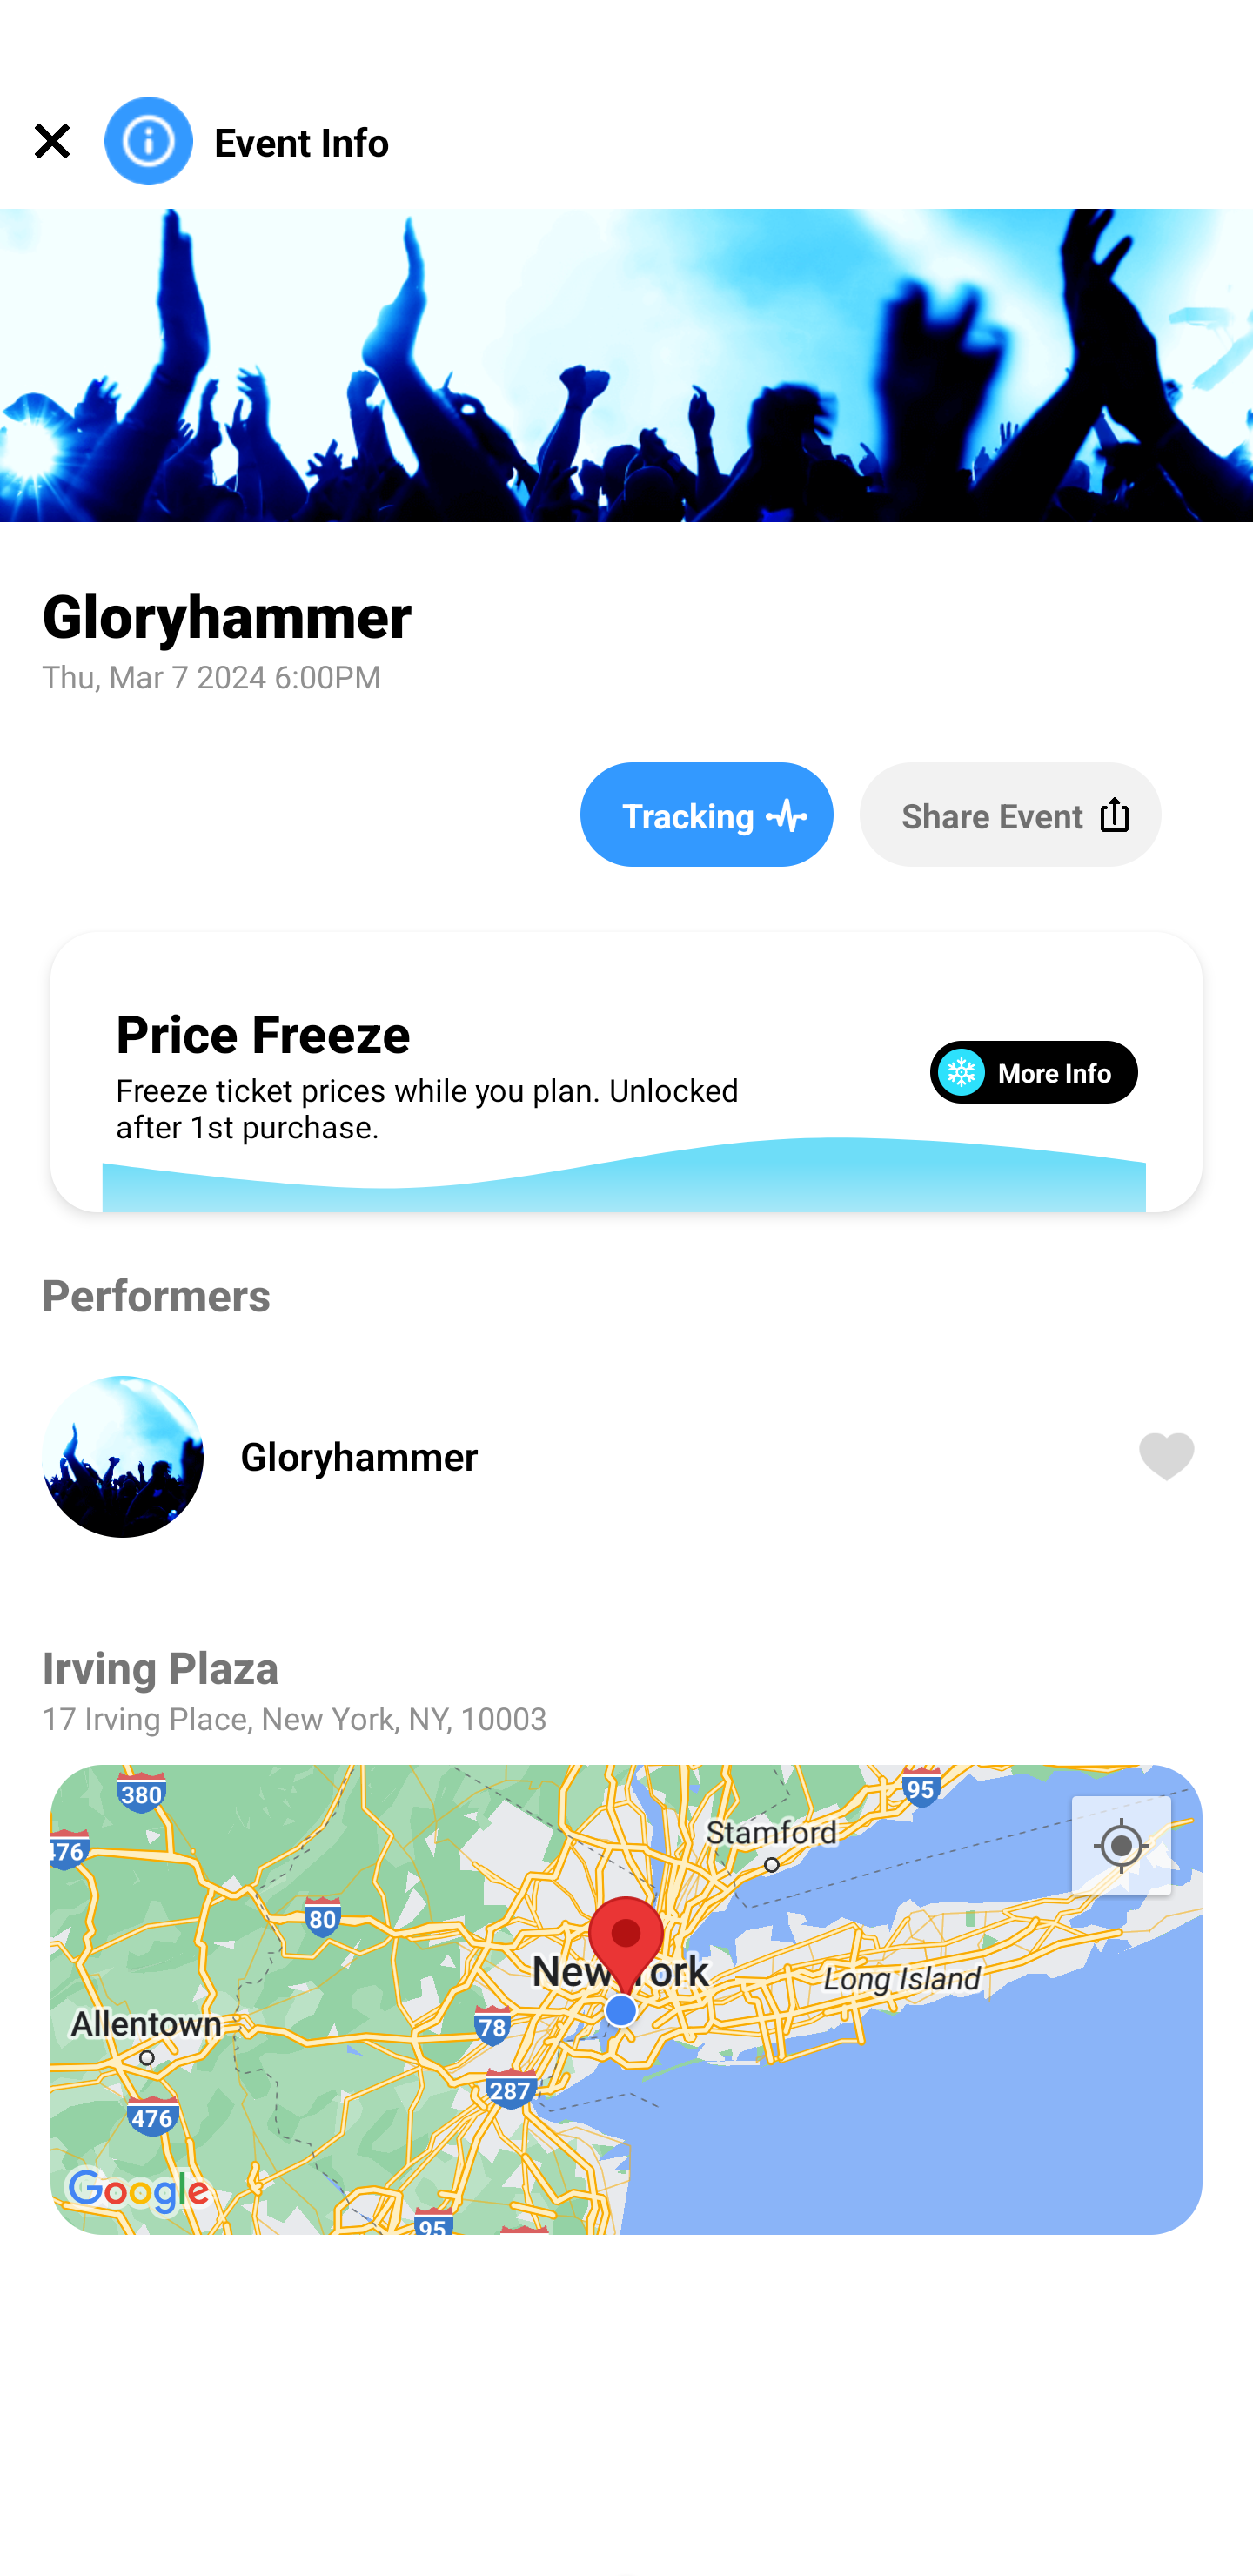  What do you see at coordinates (647, 1456) in the screenshot?
I see `Gloryhammer` at bounding box center [647, 1456].